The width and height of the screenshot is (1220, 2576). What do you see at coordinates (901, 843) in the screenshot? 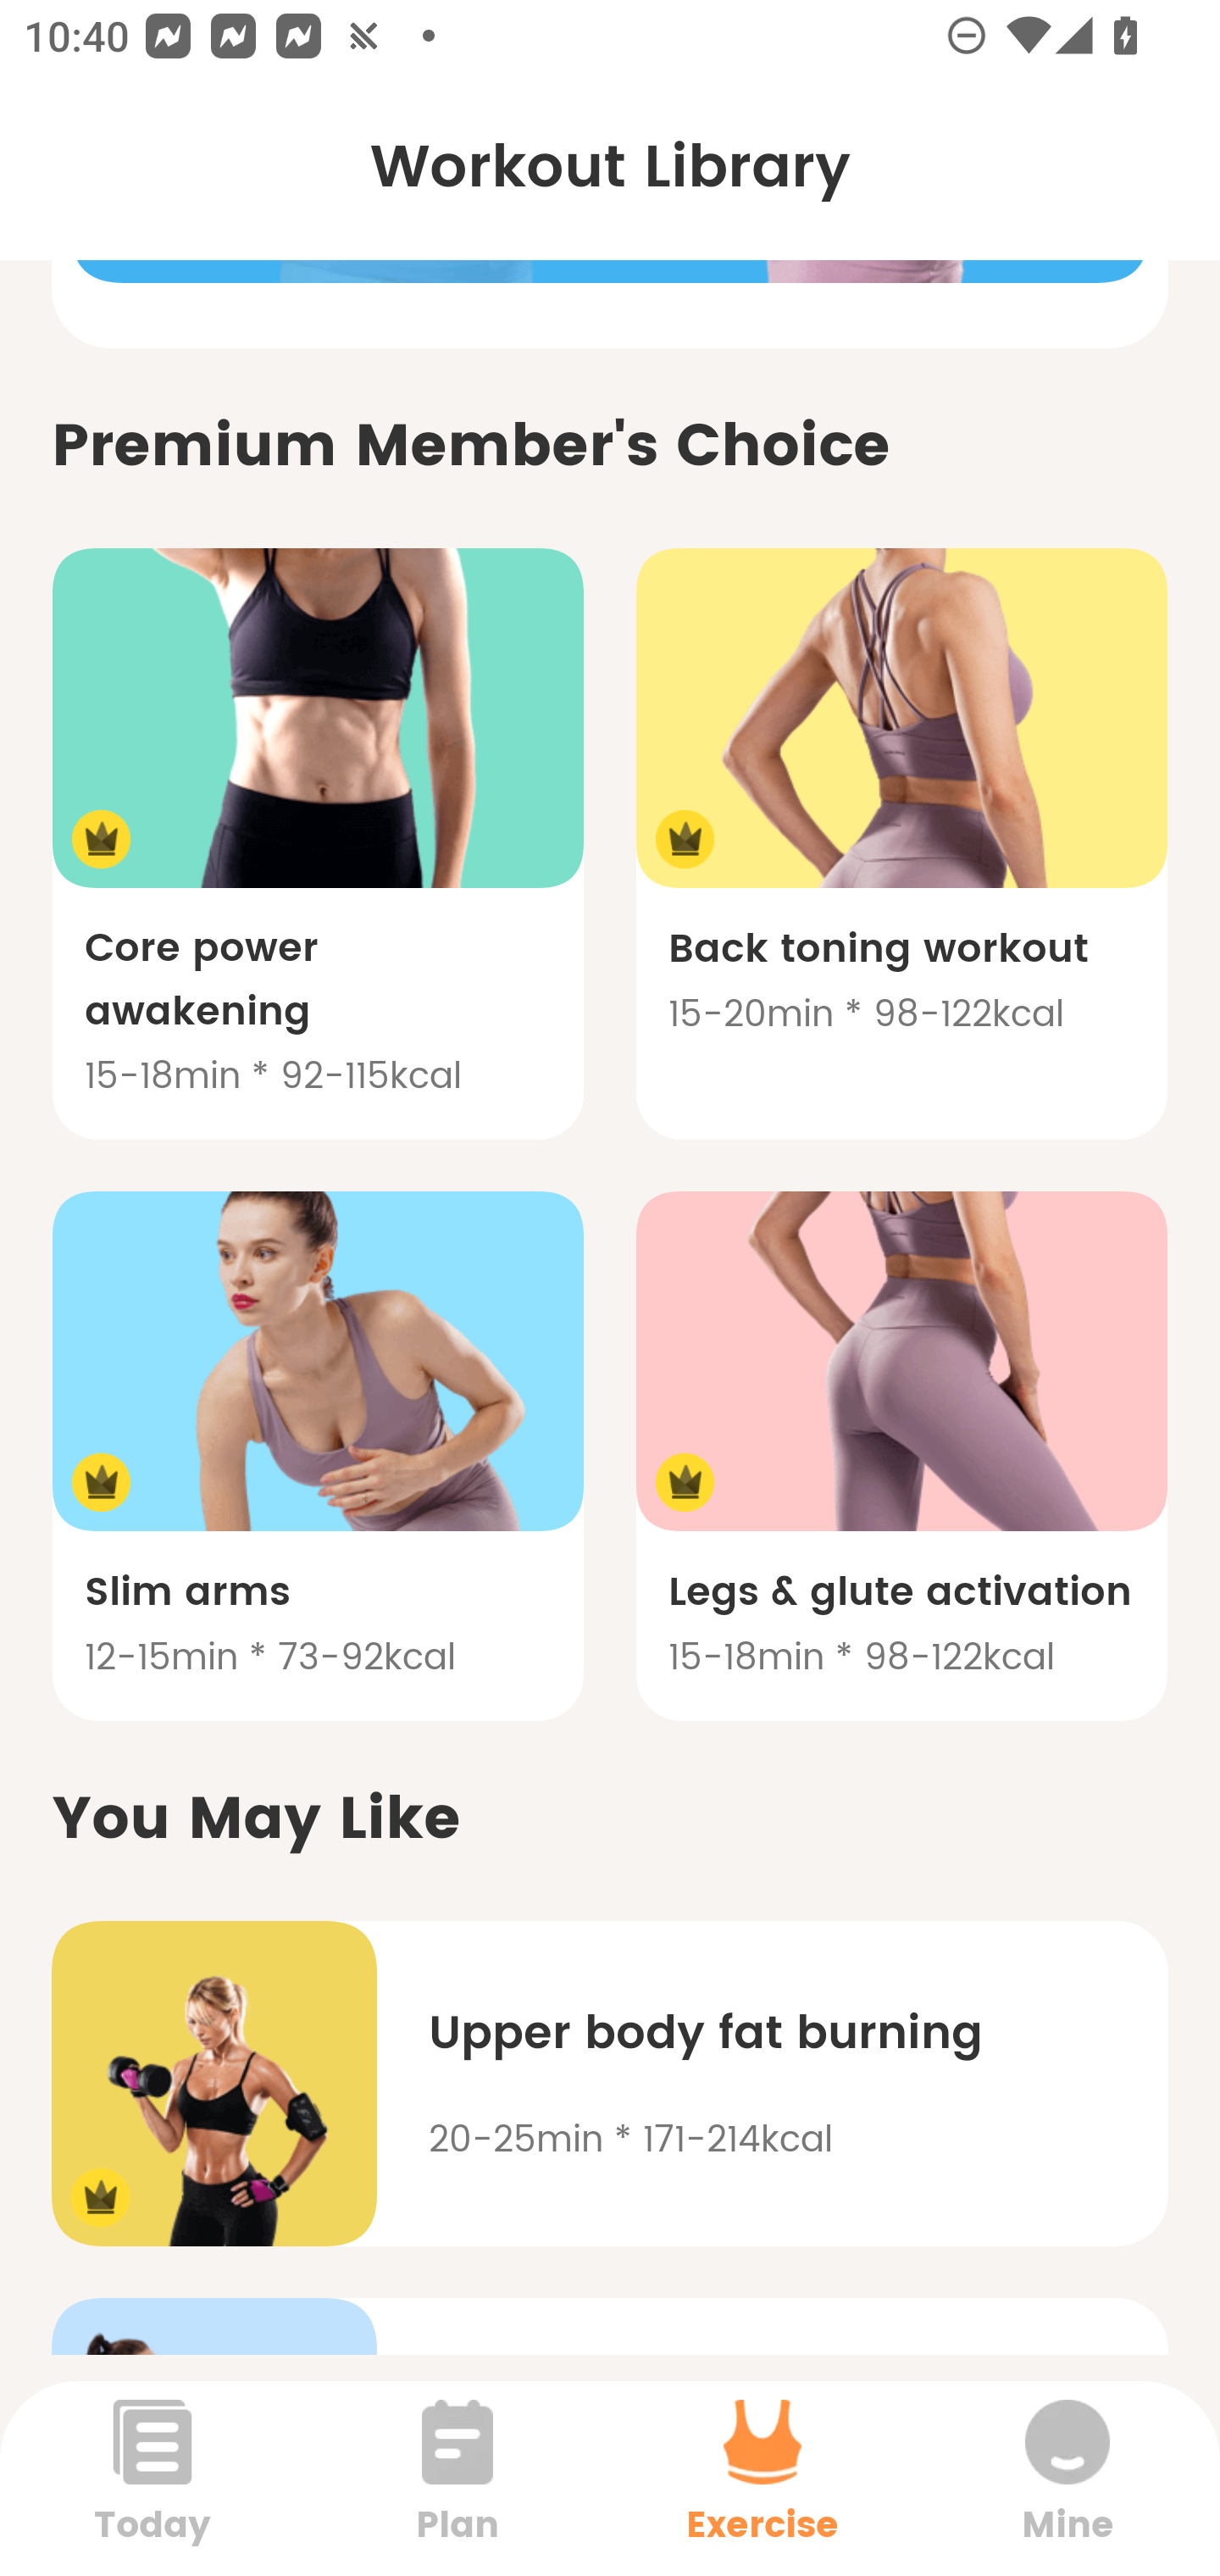
I see `Back toning workout 15-20min * 98-122kcal` at bounding box center [901, 843].